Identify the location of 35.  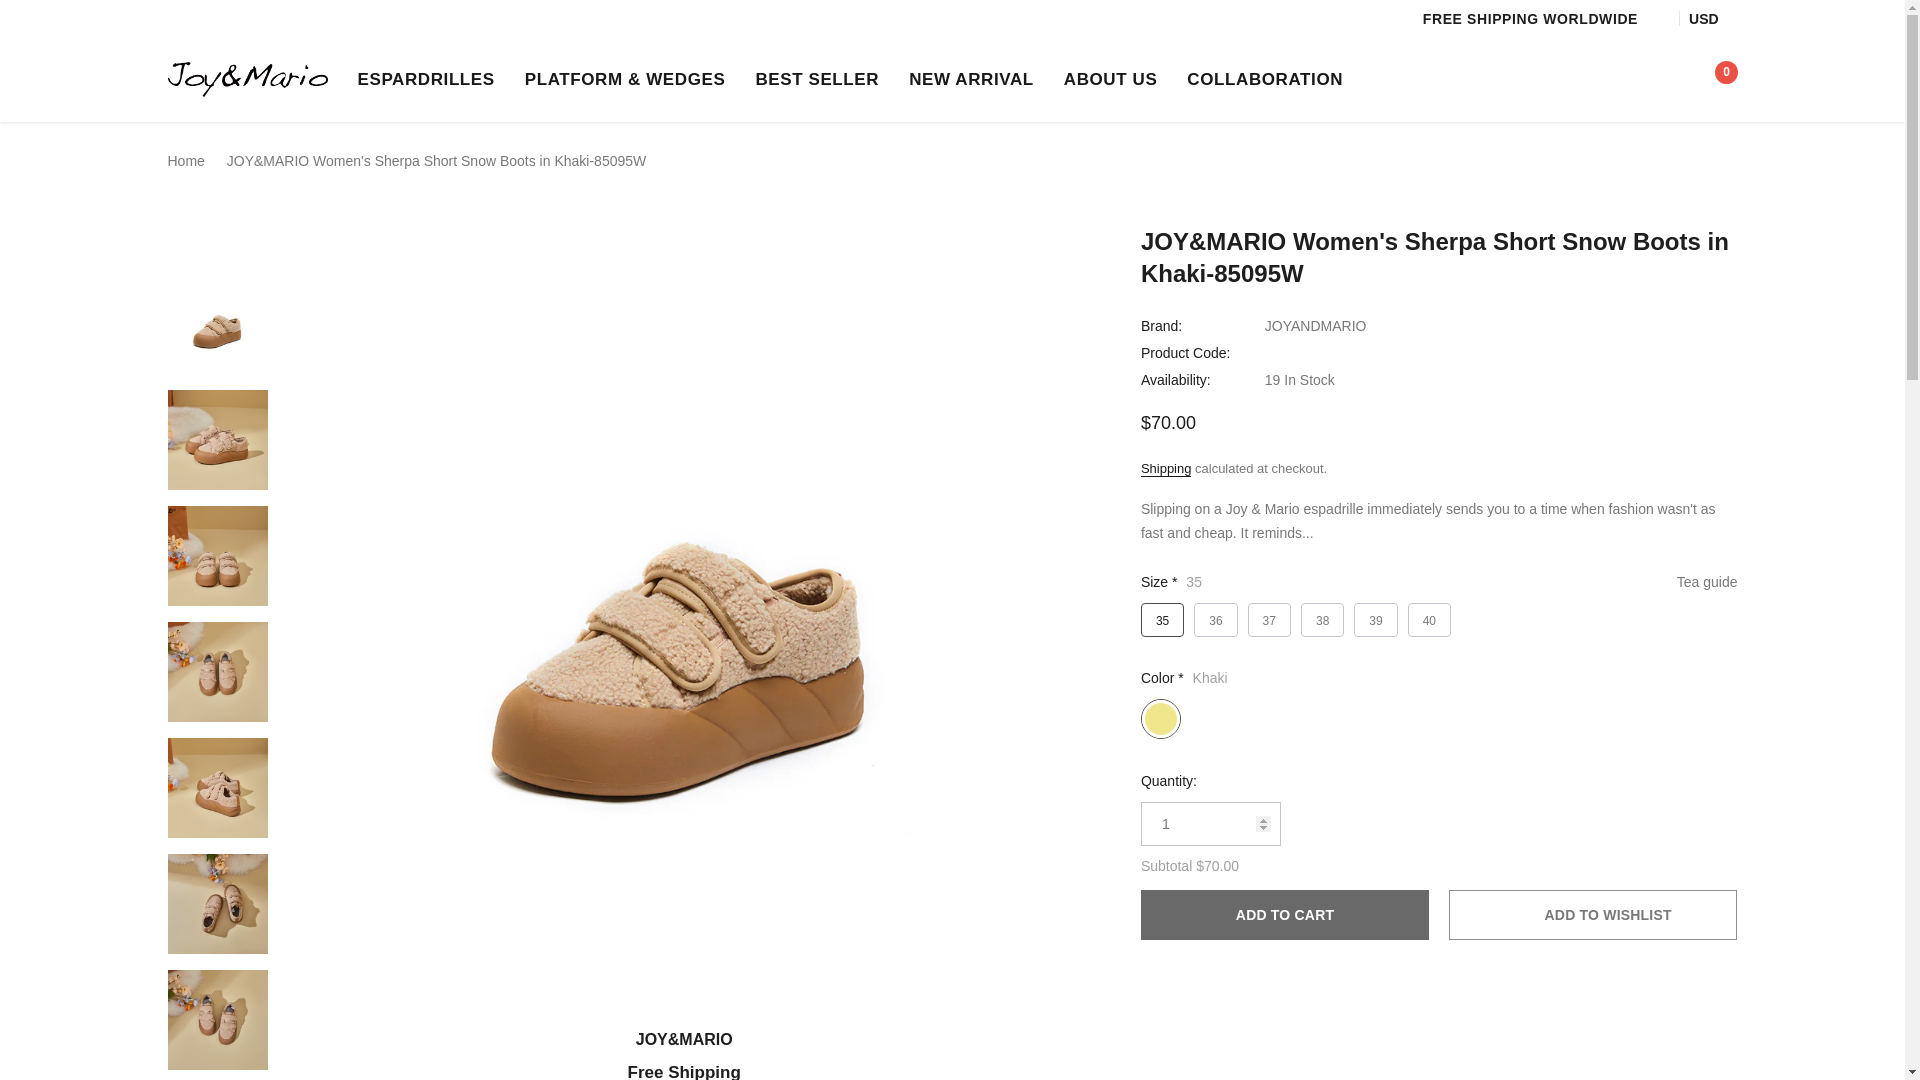
(1162, 620).